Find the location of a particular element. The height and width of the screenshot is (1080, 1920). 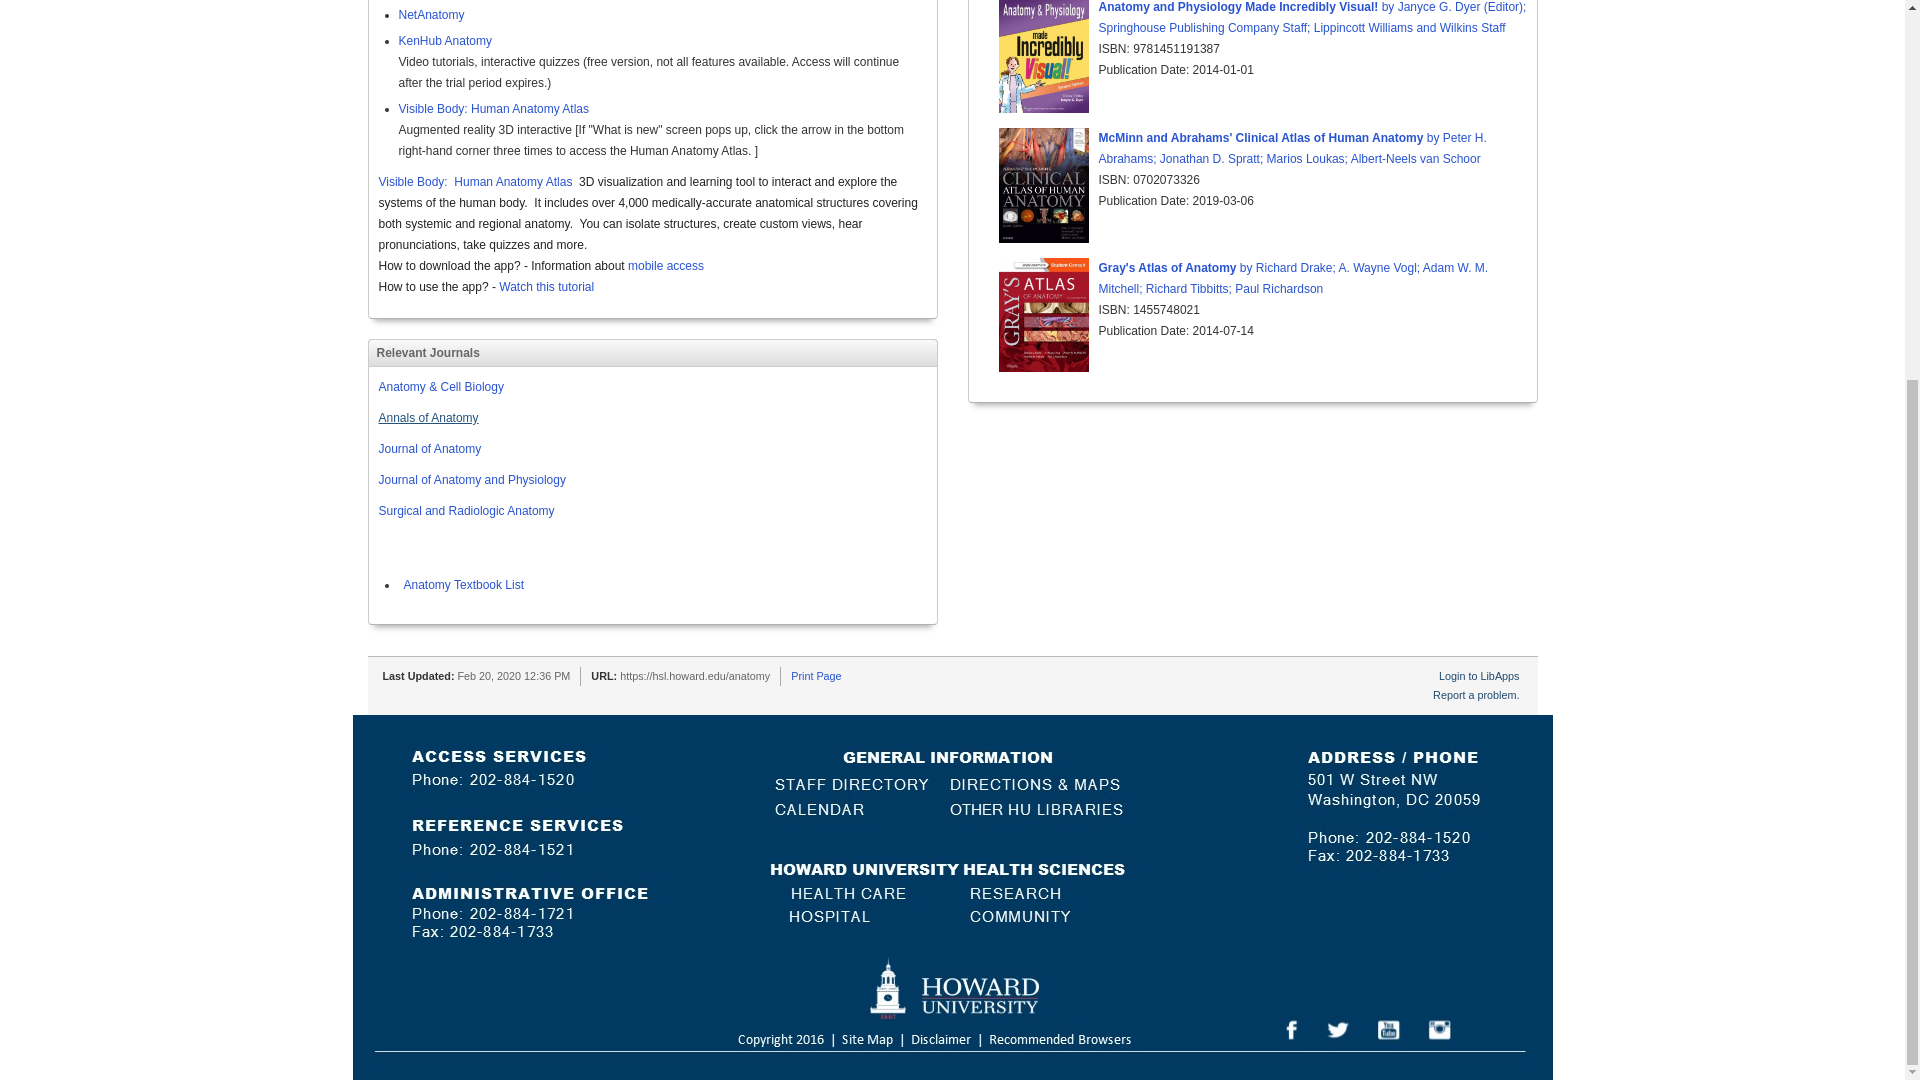

Journal of Anatomy and Physiology is located at coordinates (471, 480).